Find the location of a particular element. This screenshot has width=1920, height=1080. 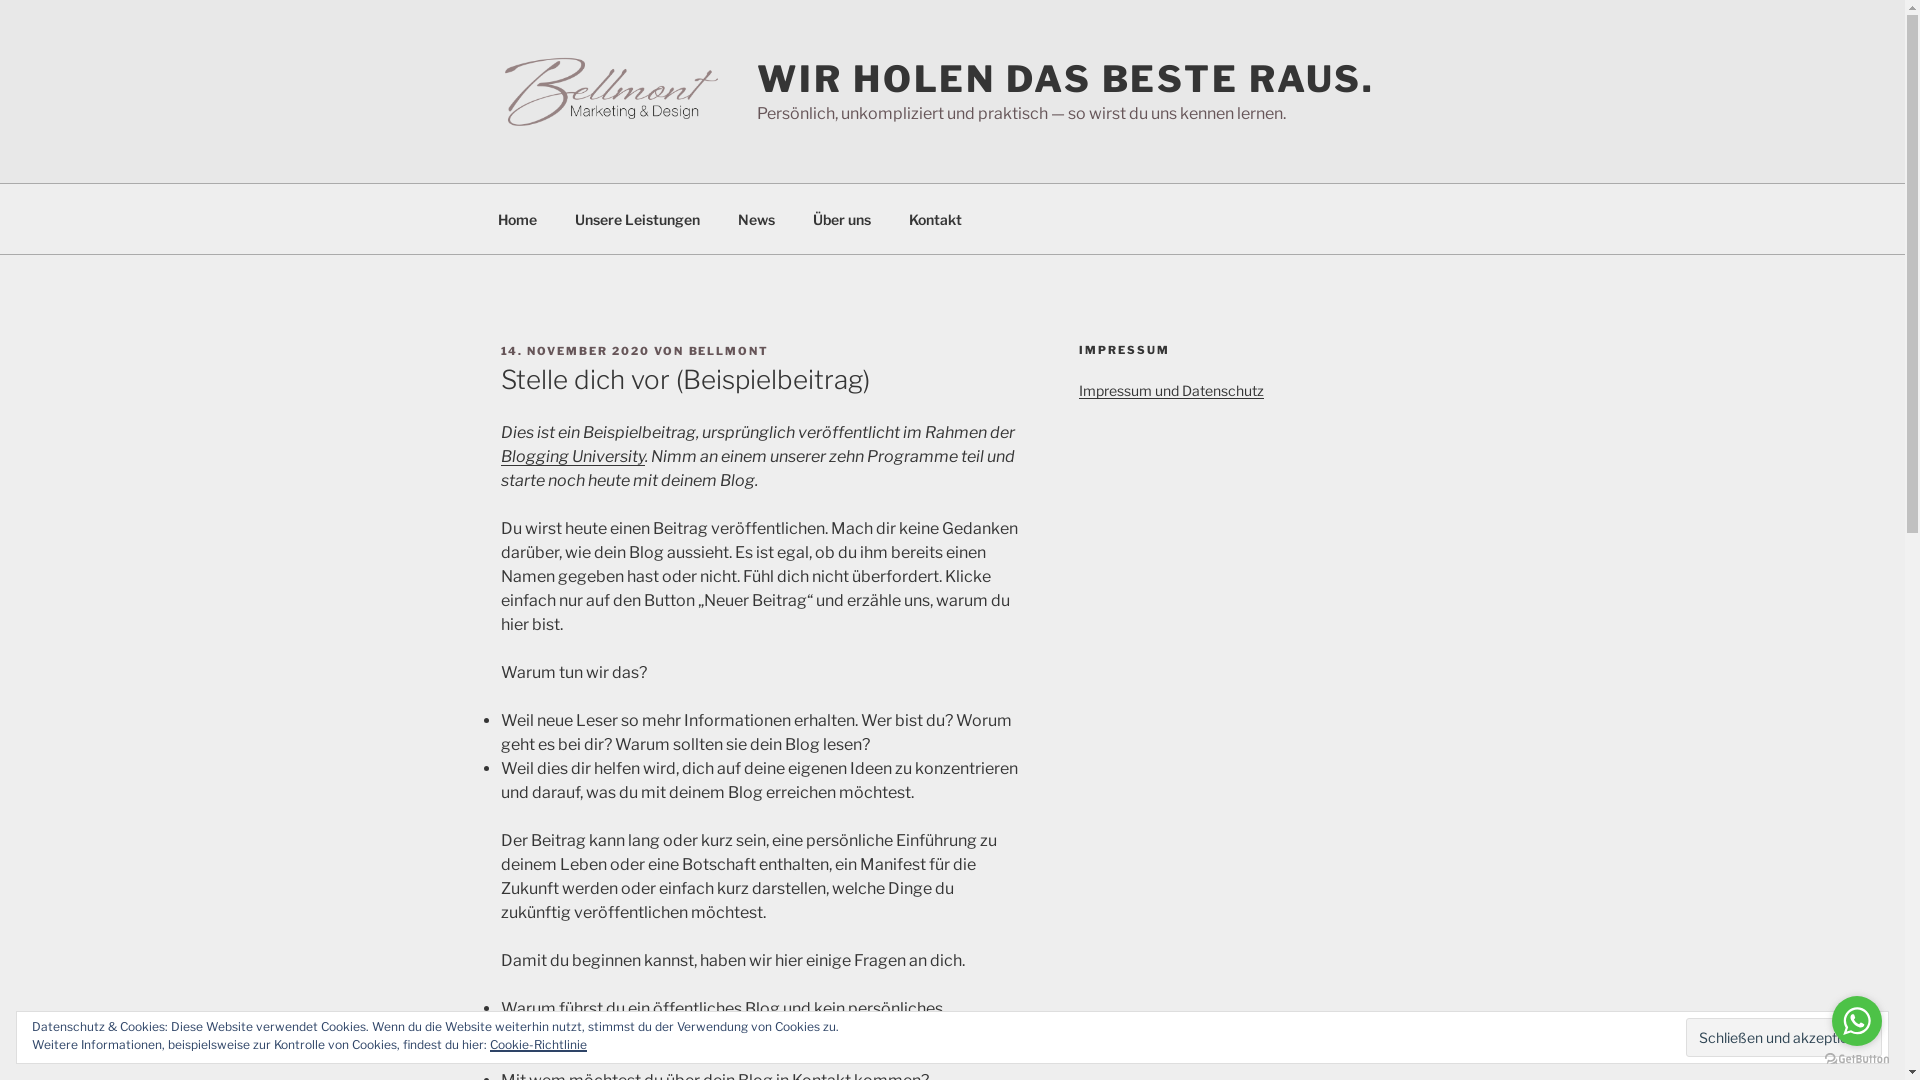

Blogging University is located at coordinates (572, 456).